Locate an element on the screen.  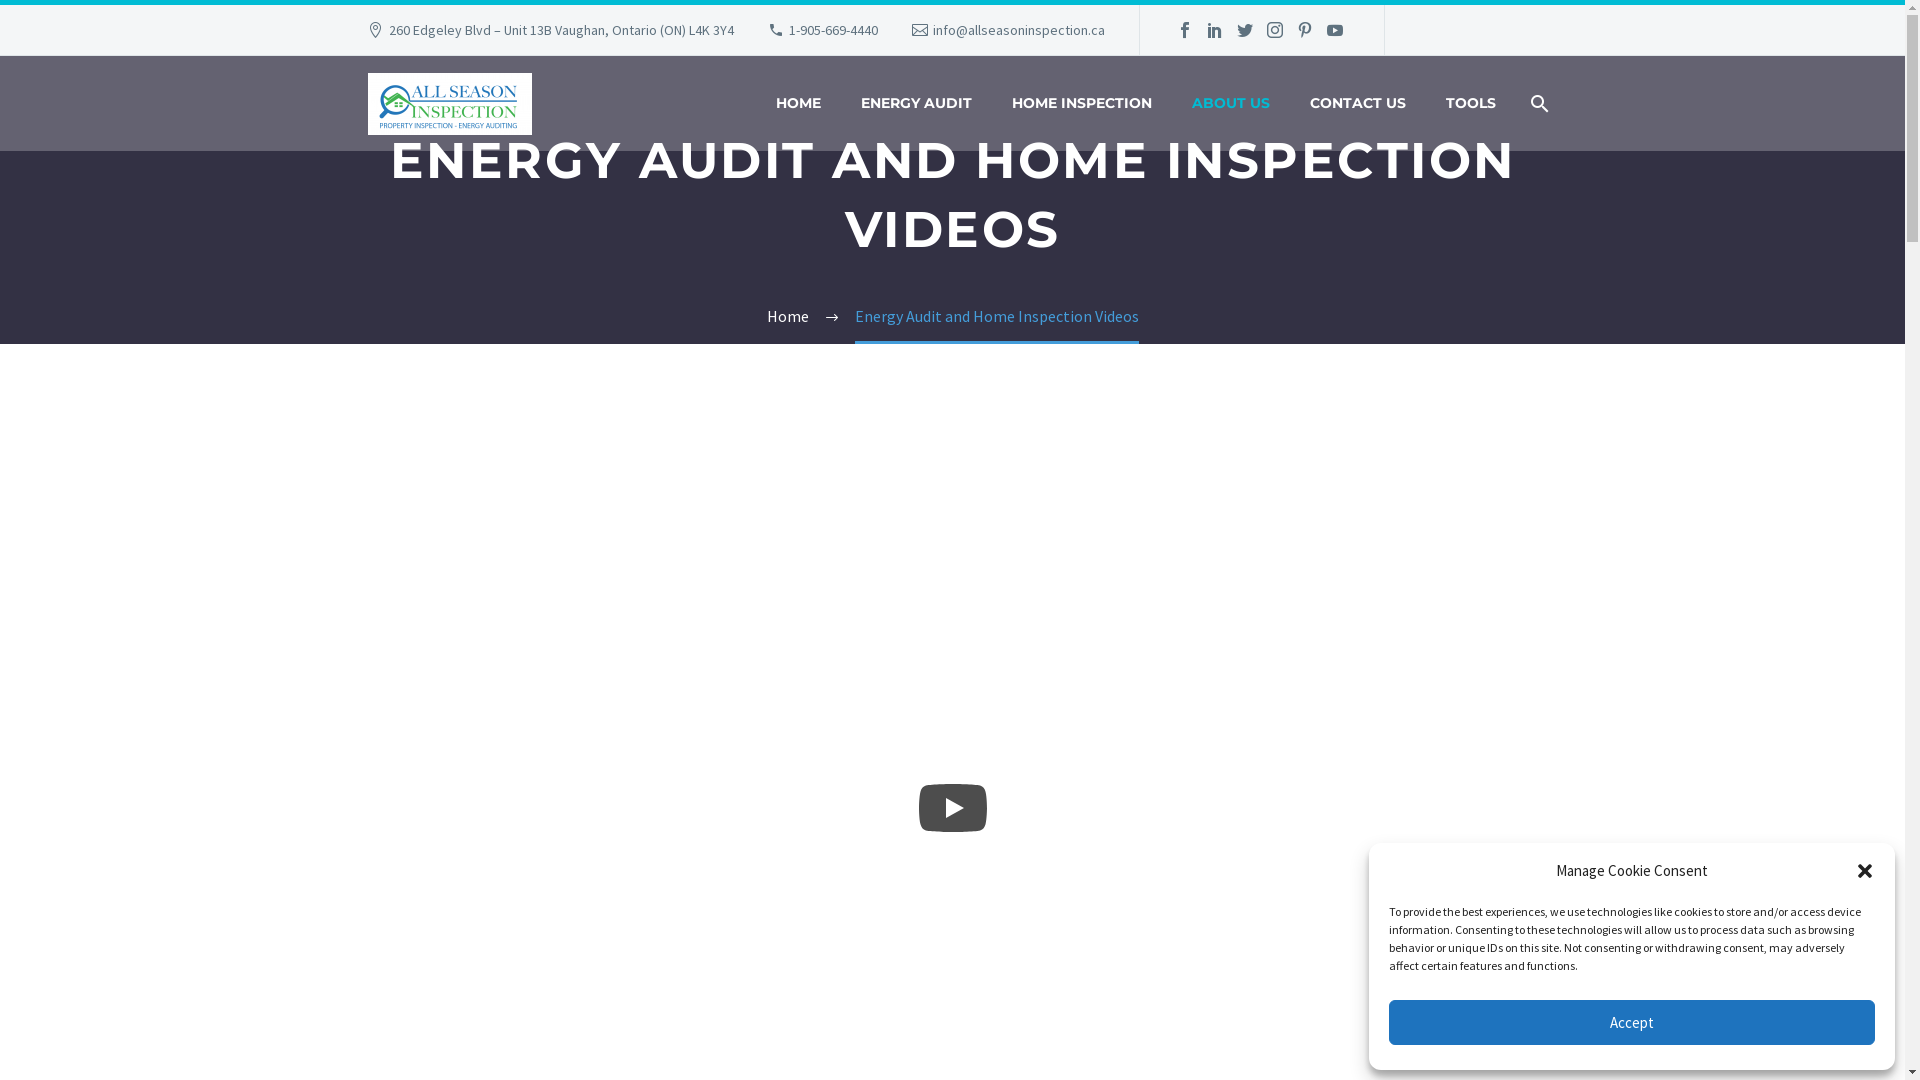
CONTACT US is located at coordinates (1358, 104).